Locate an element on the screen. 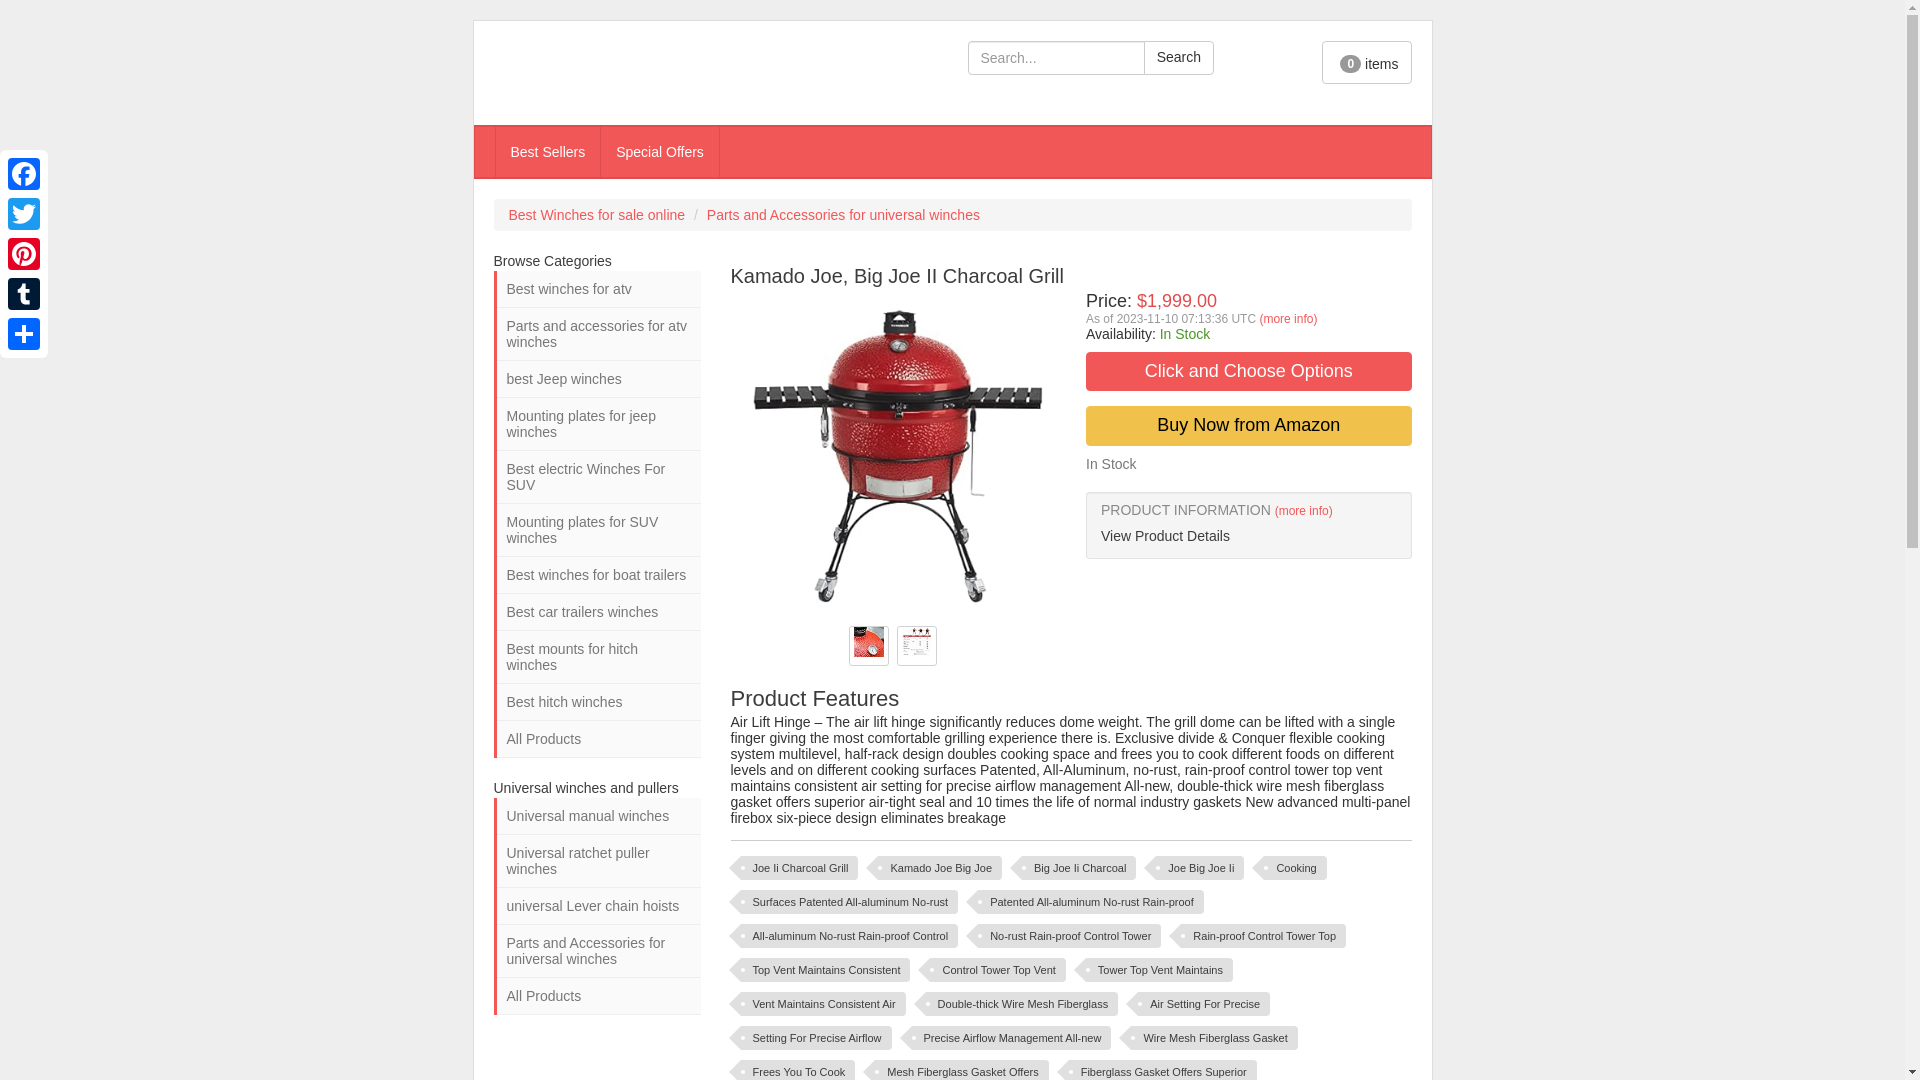 The height and width of the screenshot is (1080, 1920). Surfaces Patented All-aluminum No-rust is located at coordinates (848, 901).